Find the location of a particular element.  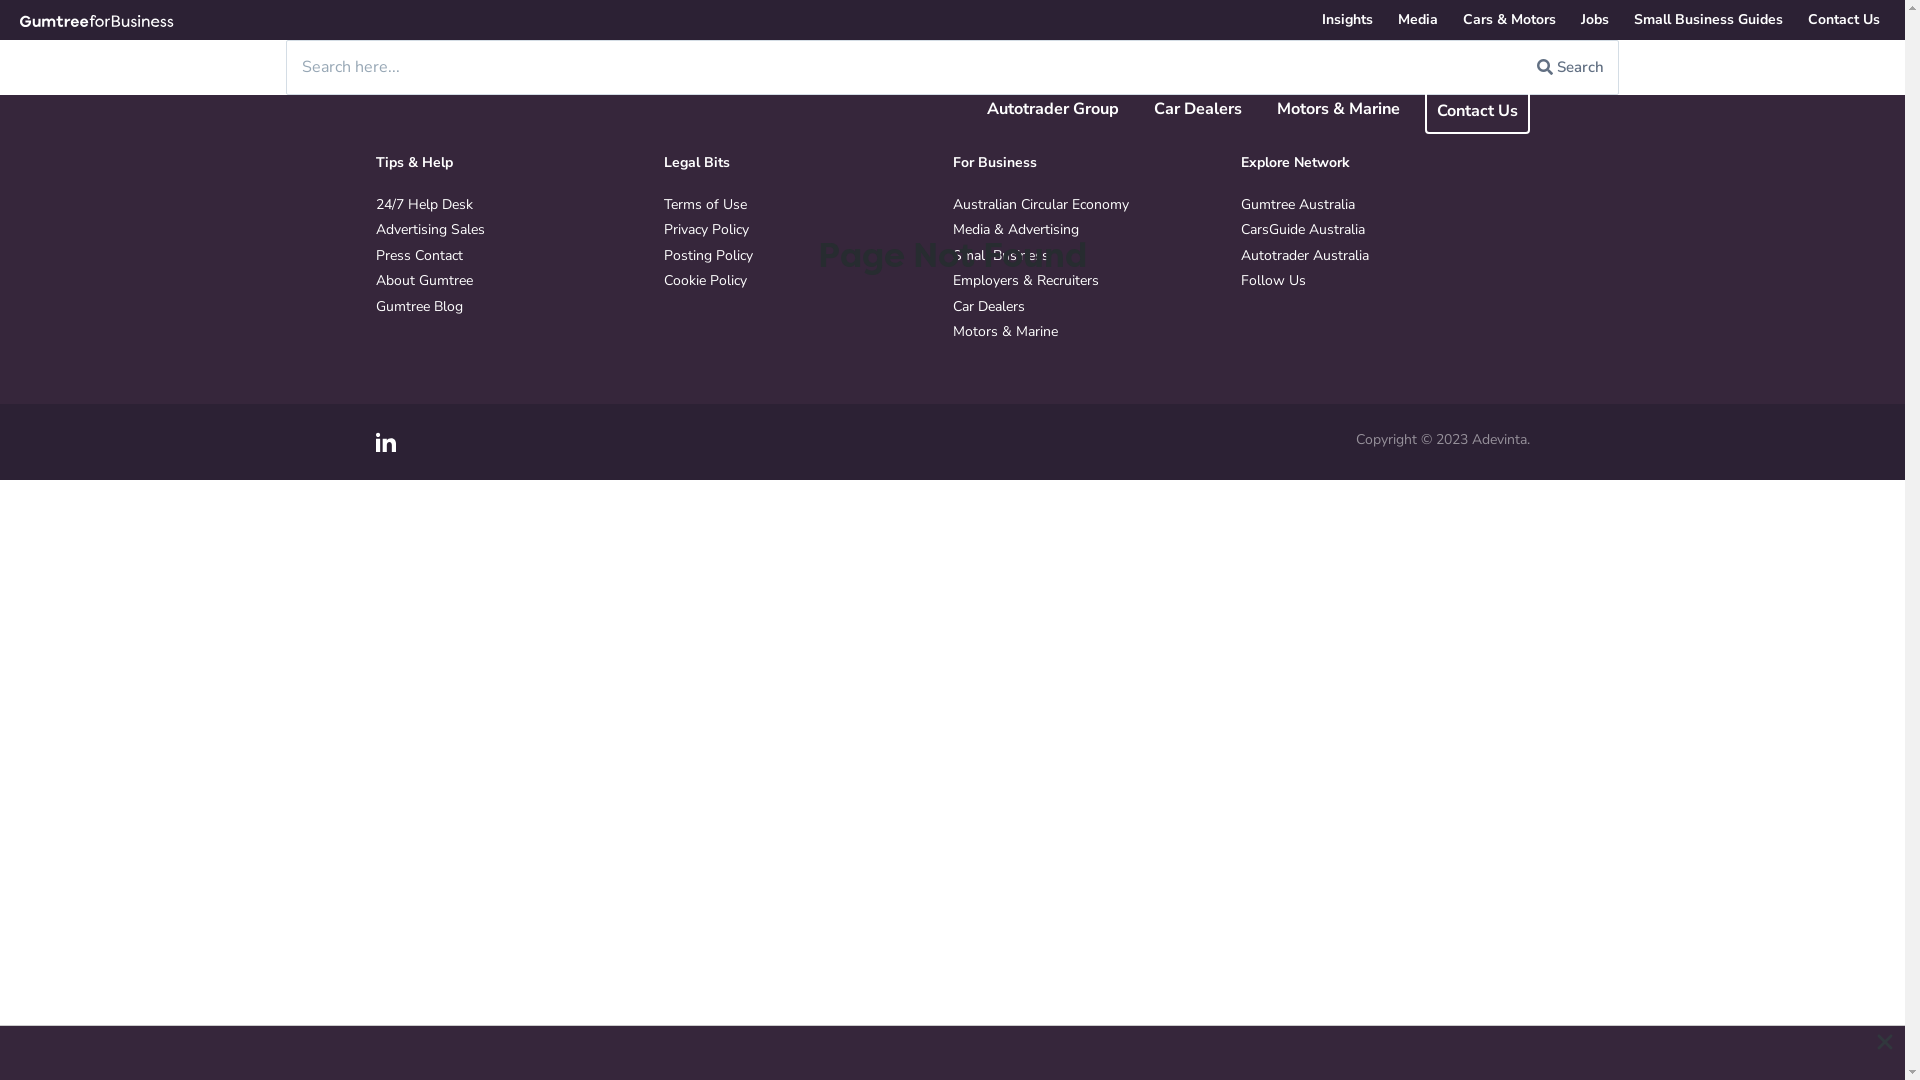

Australian Circular Economy is located at coordinates (1040, 204).